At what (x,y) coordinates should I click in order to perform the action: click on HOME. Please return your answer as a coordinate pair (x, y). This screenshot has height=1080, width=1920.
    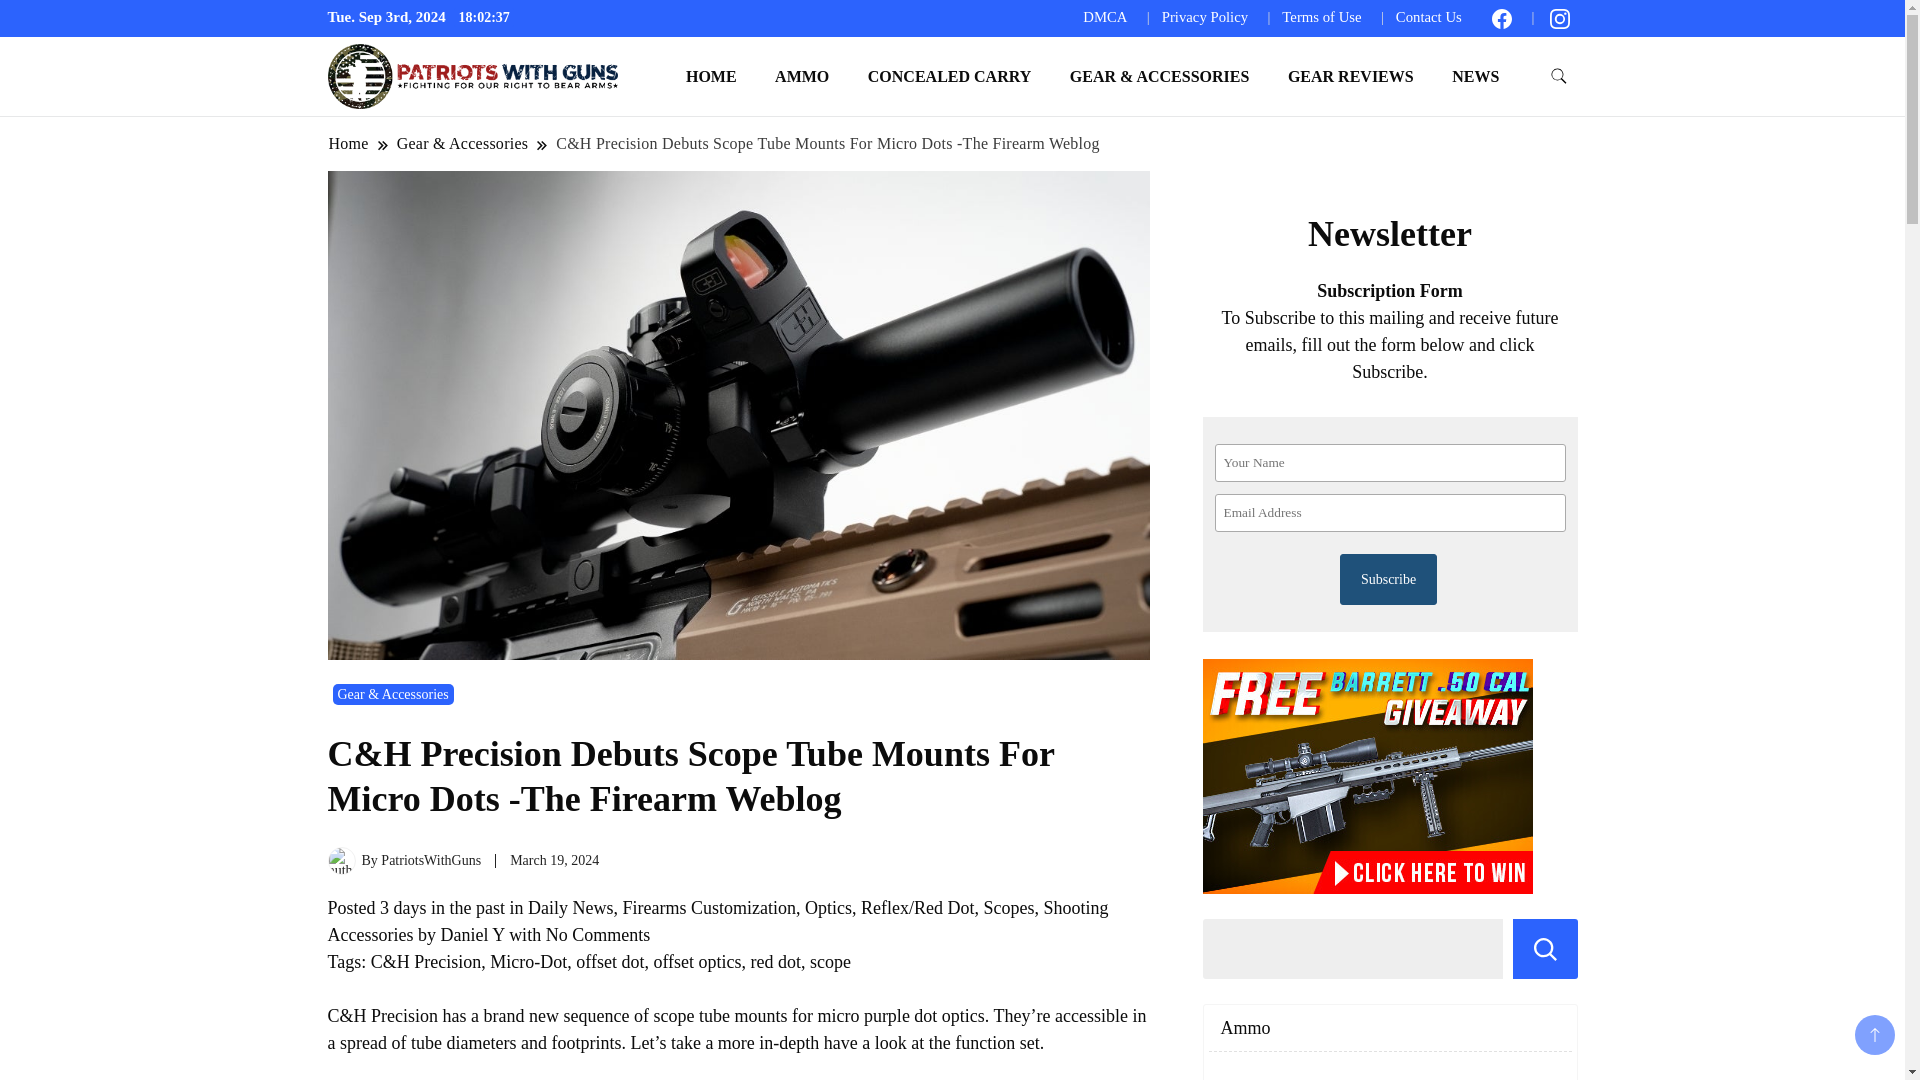
    Looking at the image, I should click on (711, 76).